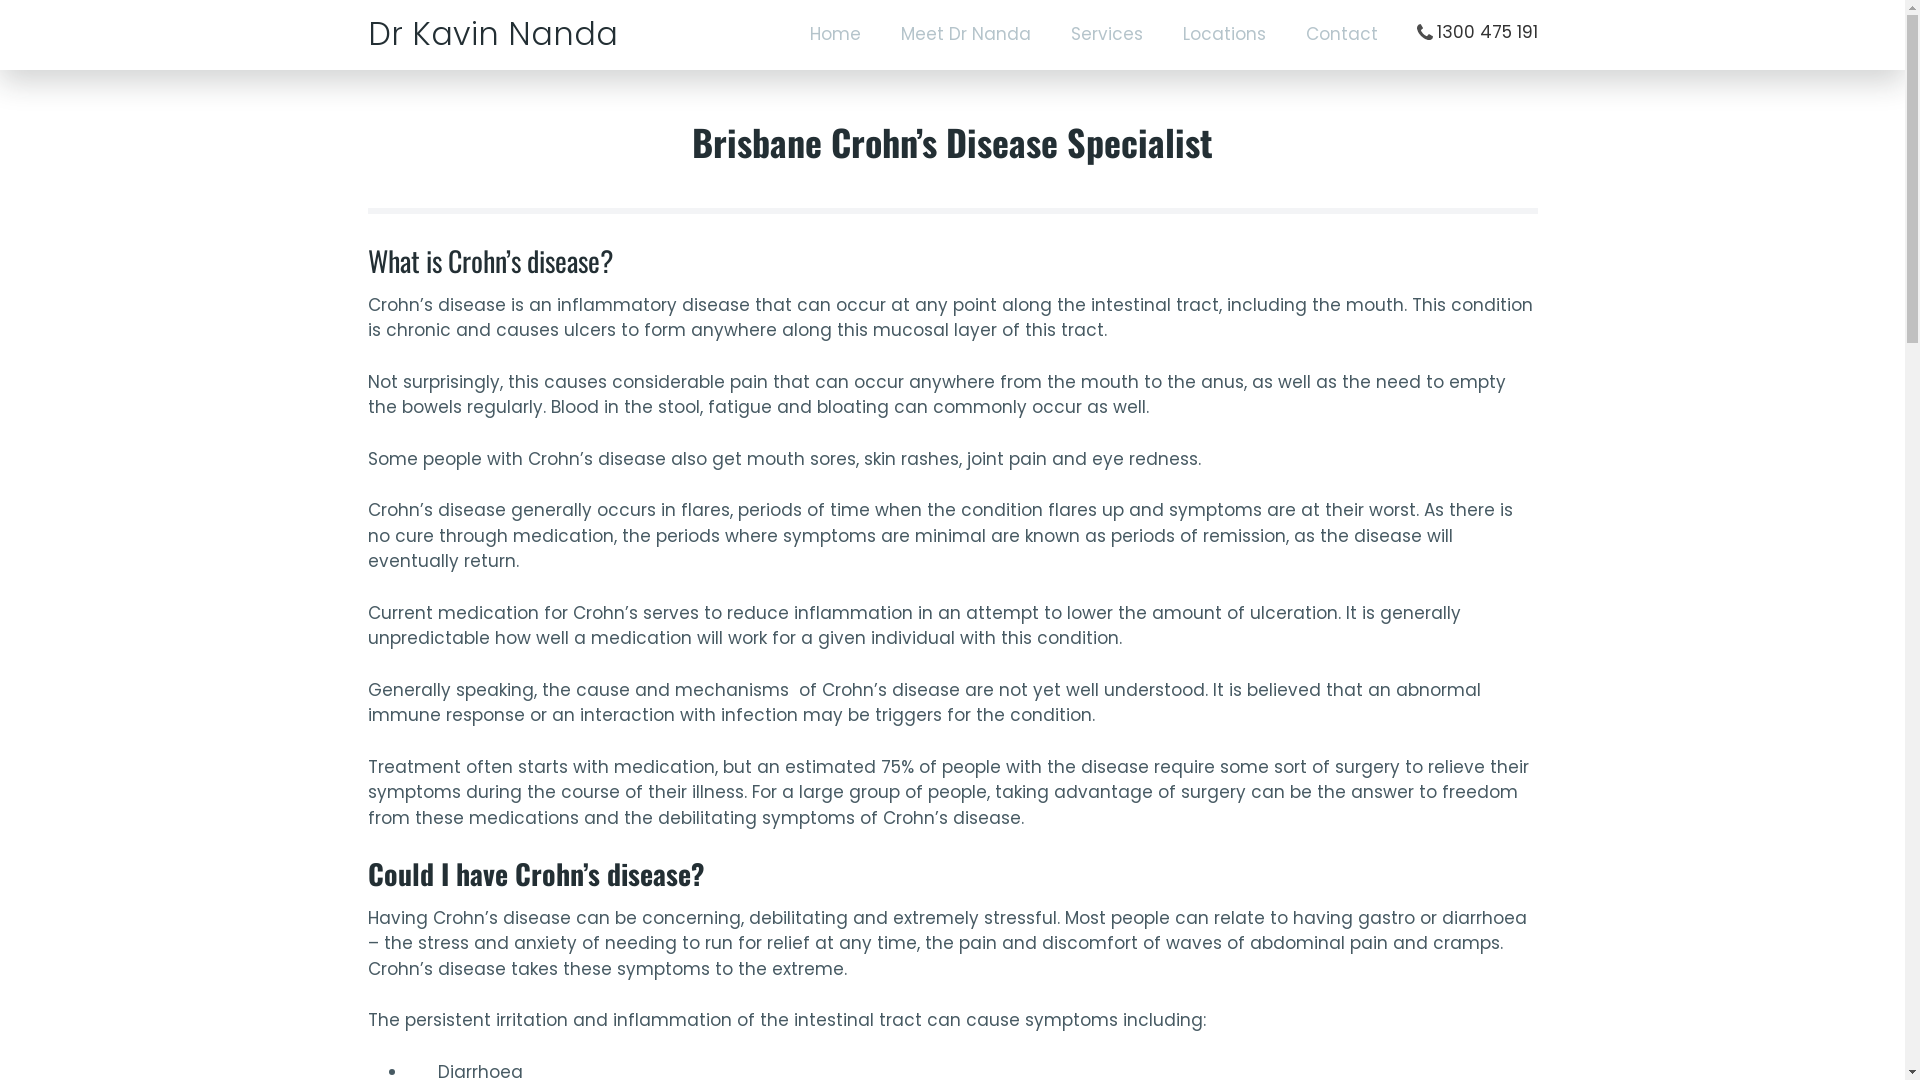 Image resolution: width=1920 pixels, height=1080 pixels. I want to click on Contact, so click(1342, 35).